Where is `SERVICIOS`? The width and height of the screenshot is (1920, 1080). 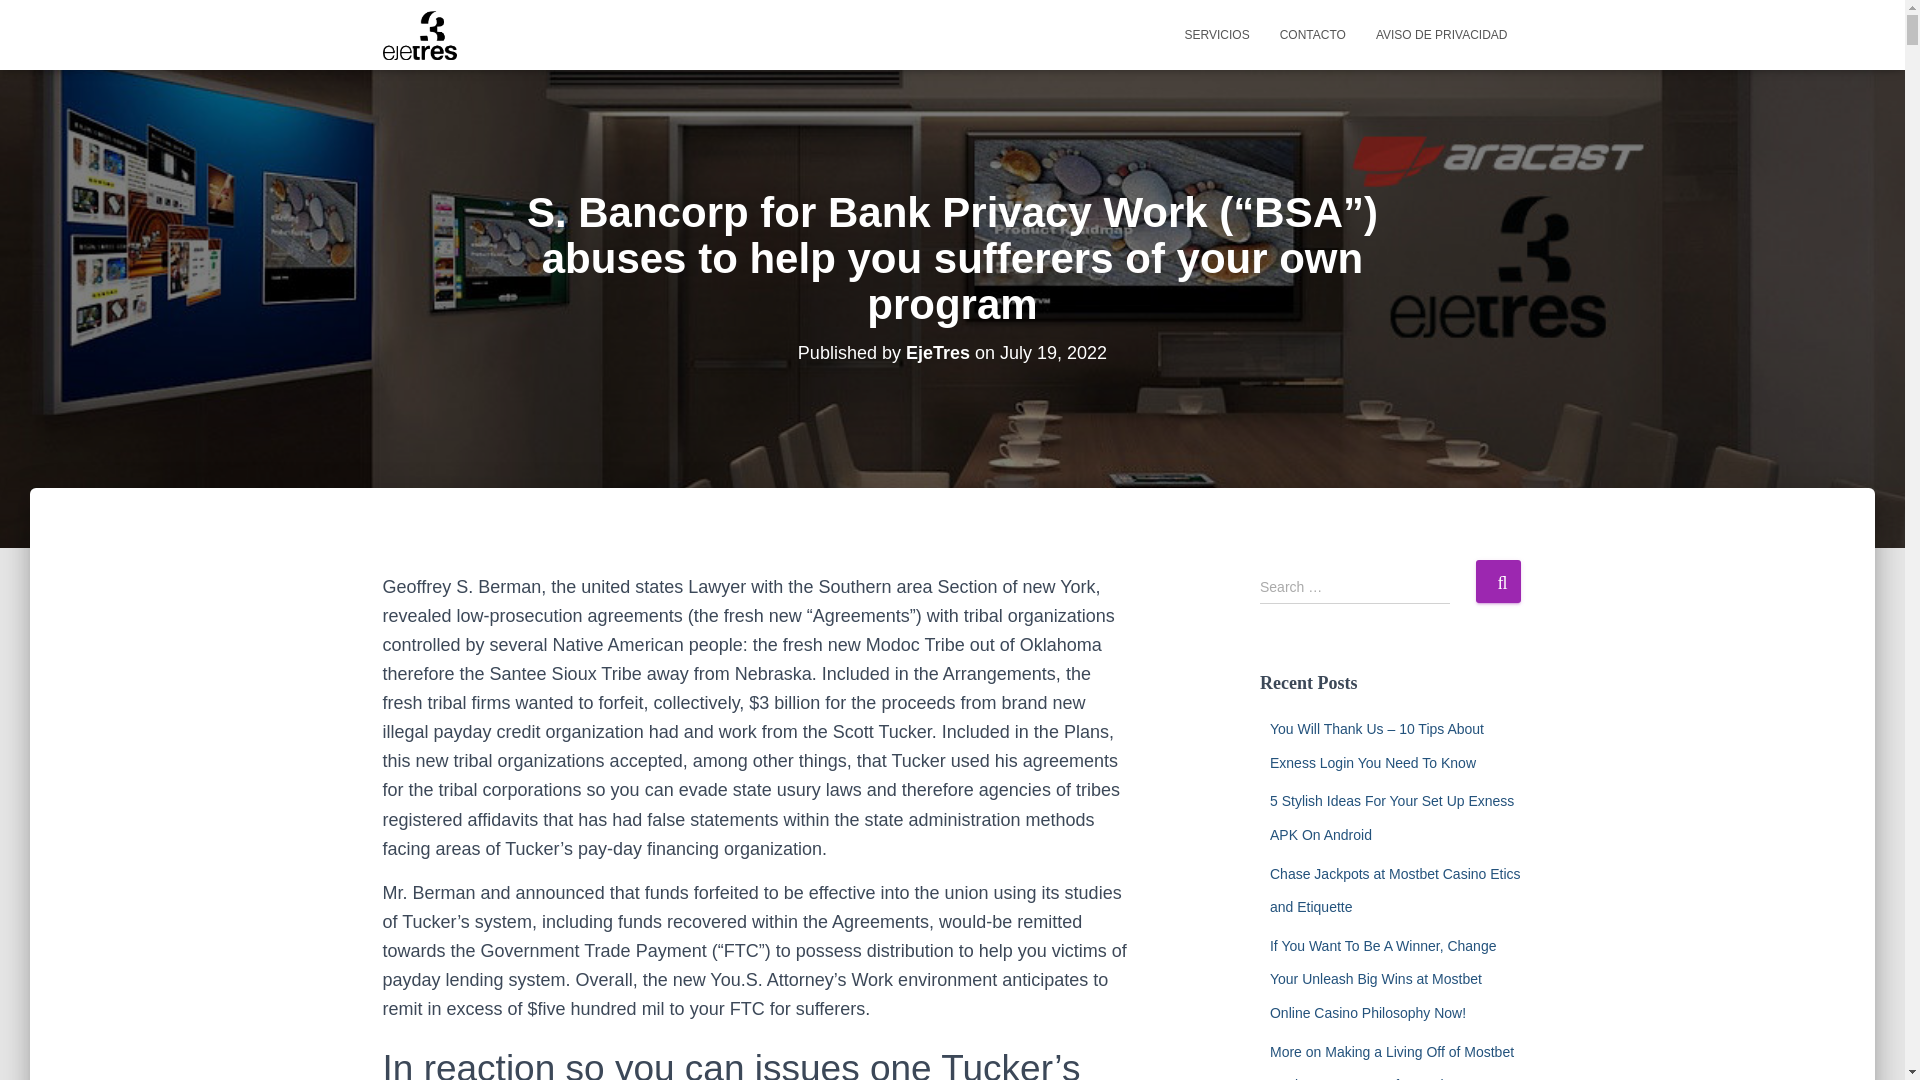
SERVICIOS is located at coordinates (1217, 34).